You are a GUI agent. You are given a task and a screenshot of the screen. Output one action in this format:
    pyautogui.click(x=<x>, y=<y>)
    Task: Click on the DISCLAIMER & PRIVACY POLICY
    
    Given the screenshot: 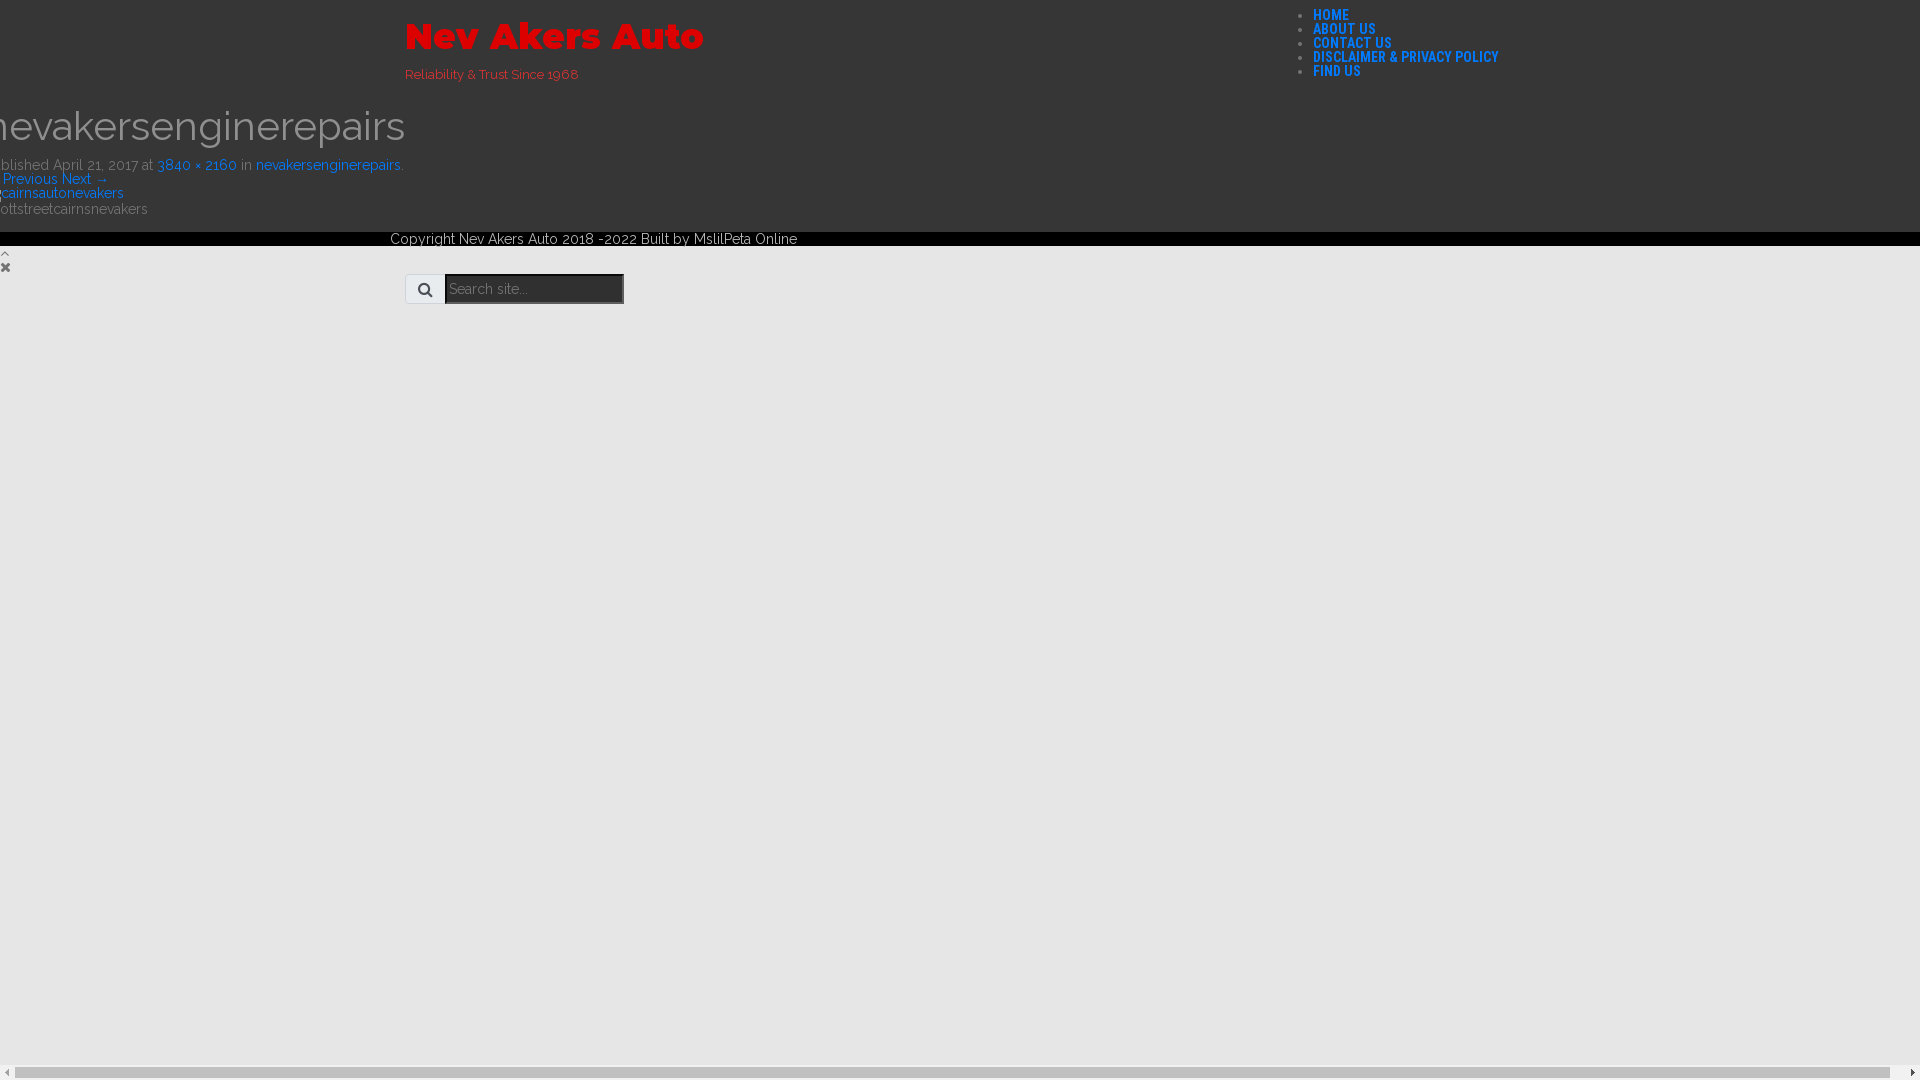 What is the action you would take?
    pyautogui.click(x=1406, y=57)
    